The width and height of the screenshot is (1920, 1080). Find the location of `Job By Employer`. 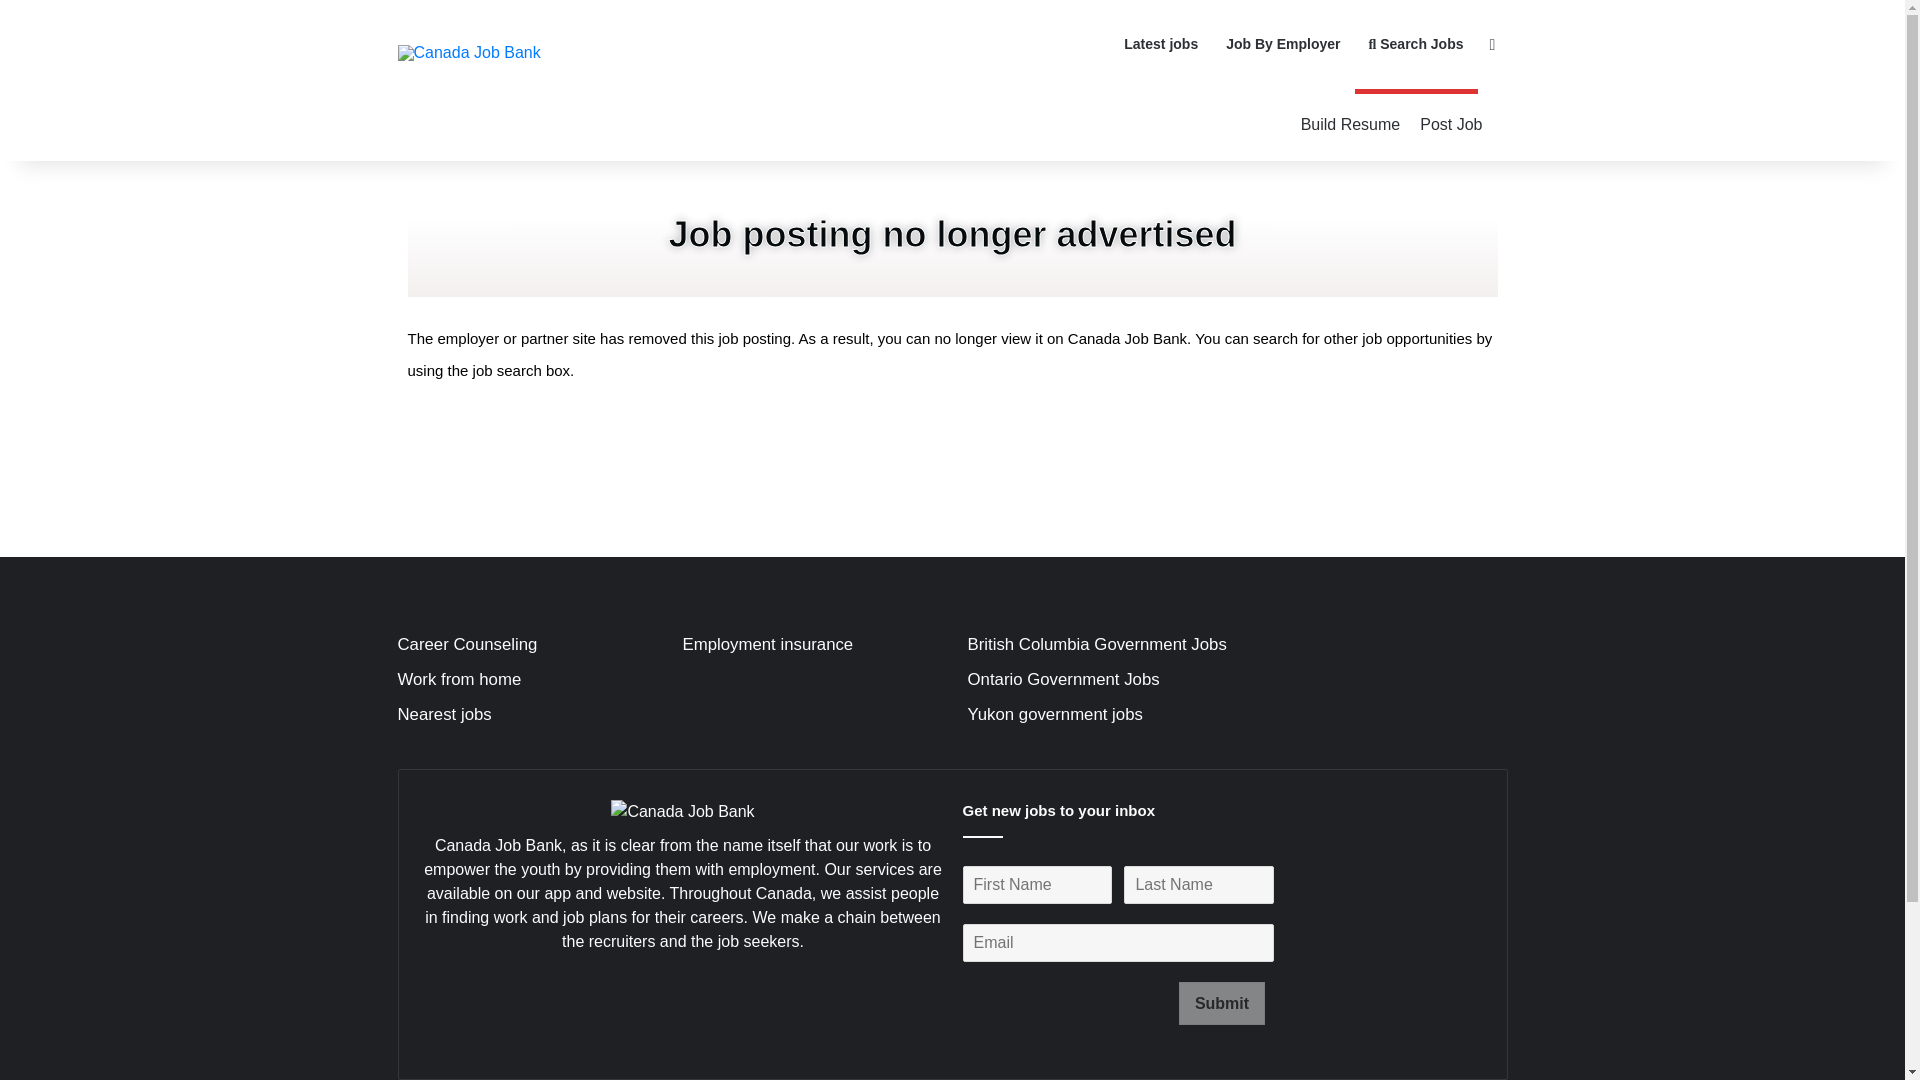

Job By Employer is located at coordinates (1282, 44).